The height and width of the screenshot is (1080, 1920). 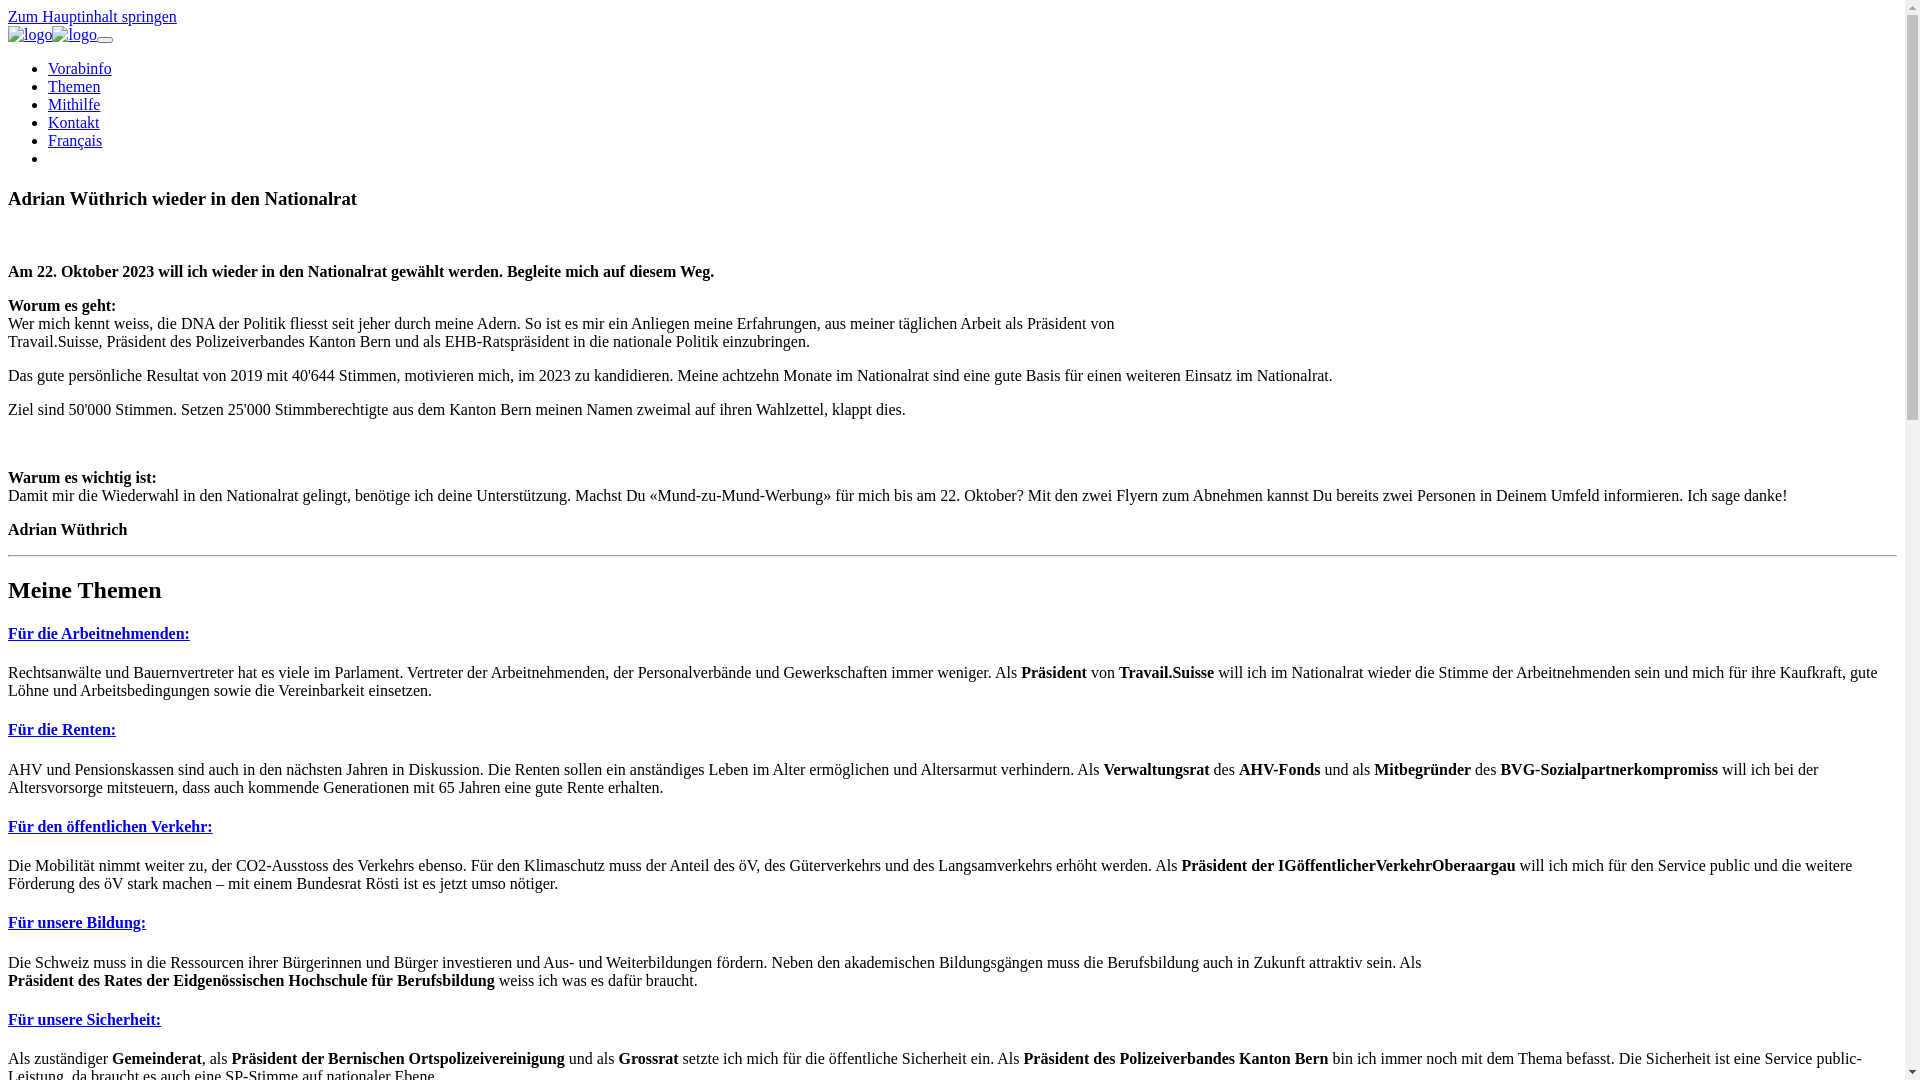 I want to click on Kontakt, so click(x=74, y=122).